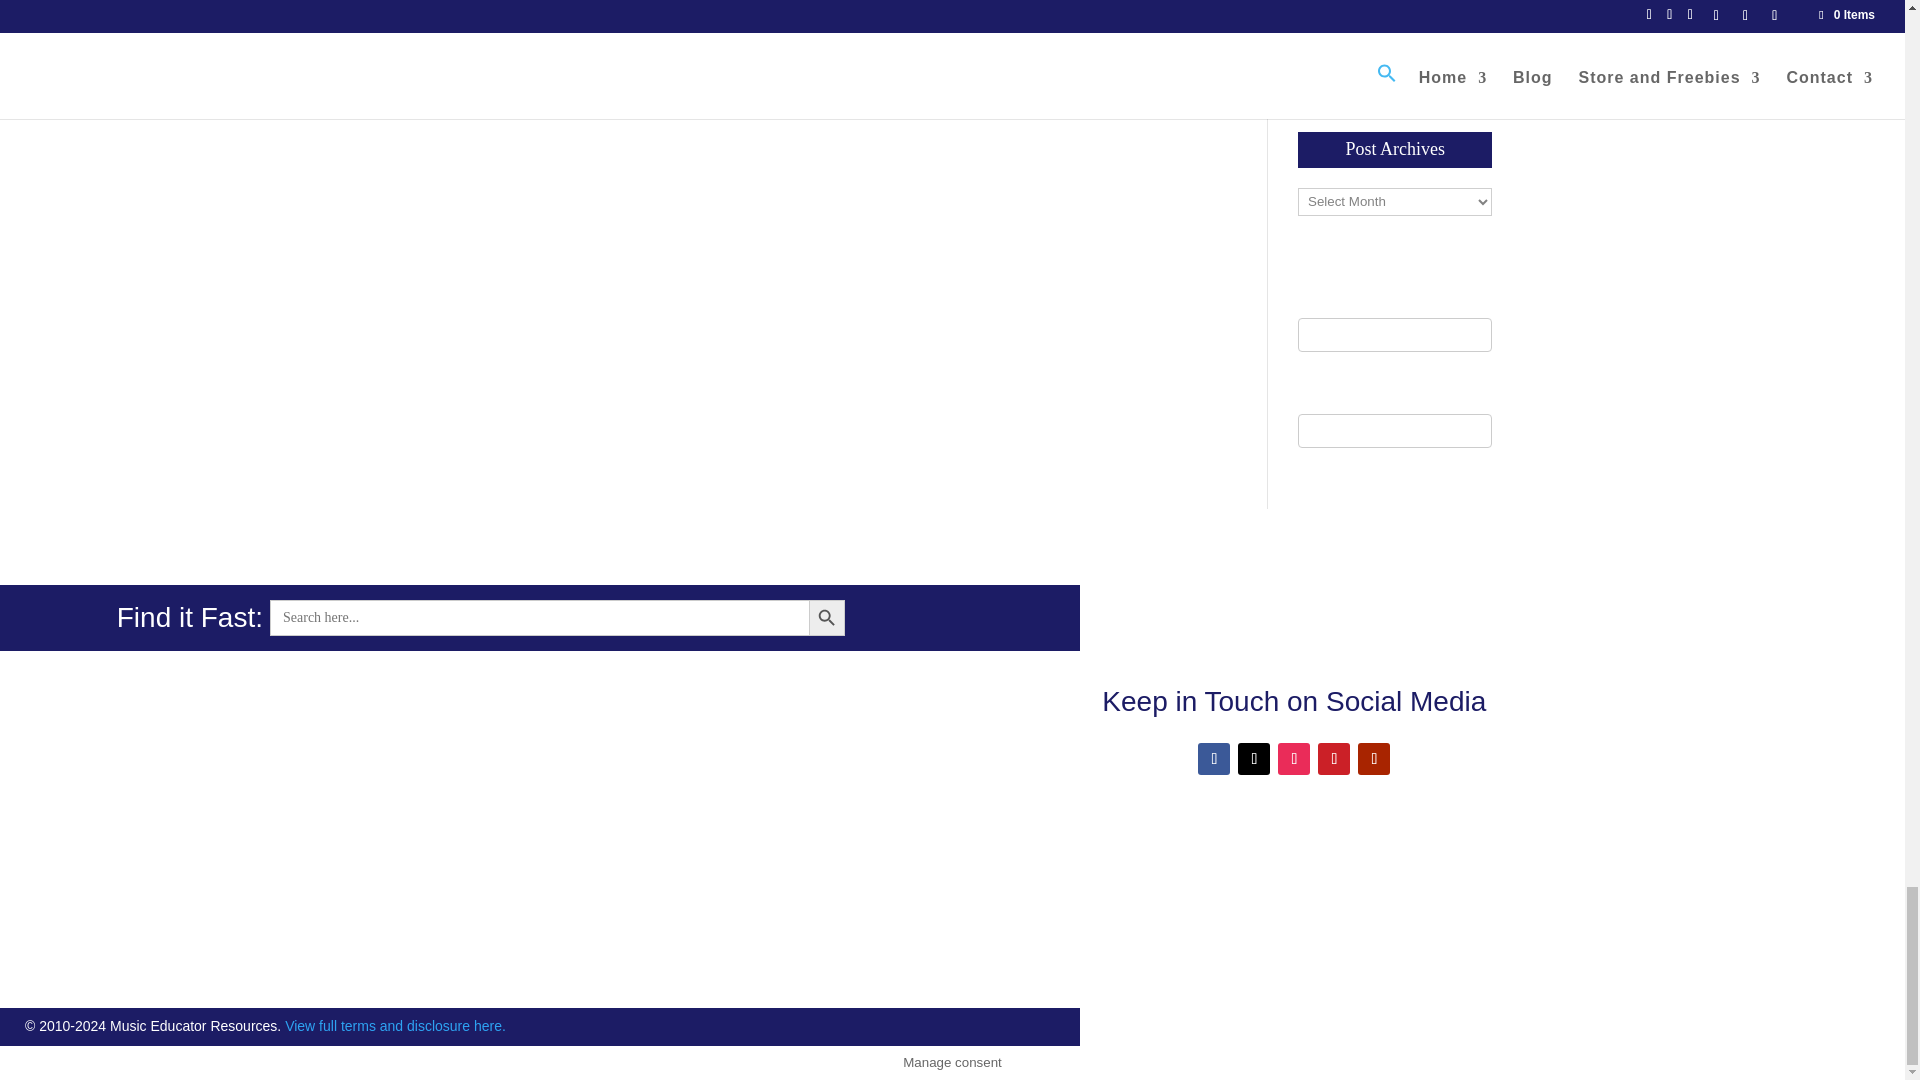  I want to click on Follow on Pinterest, so click(1333, 759).